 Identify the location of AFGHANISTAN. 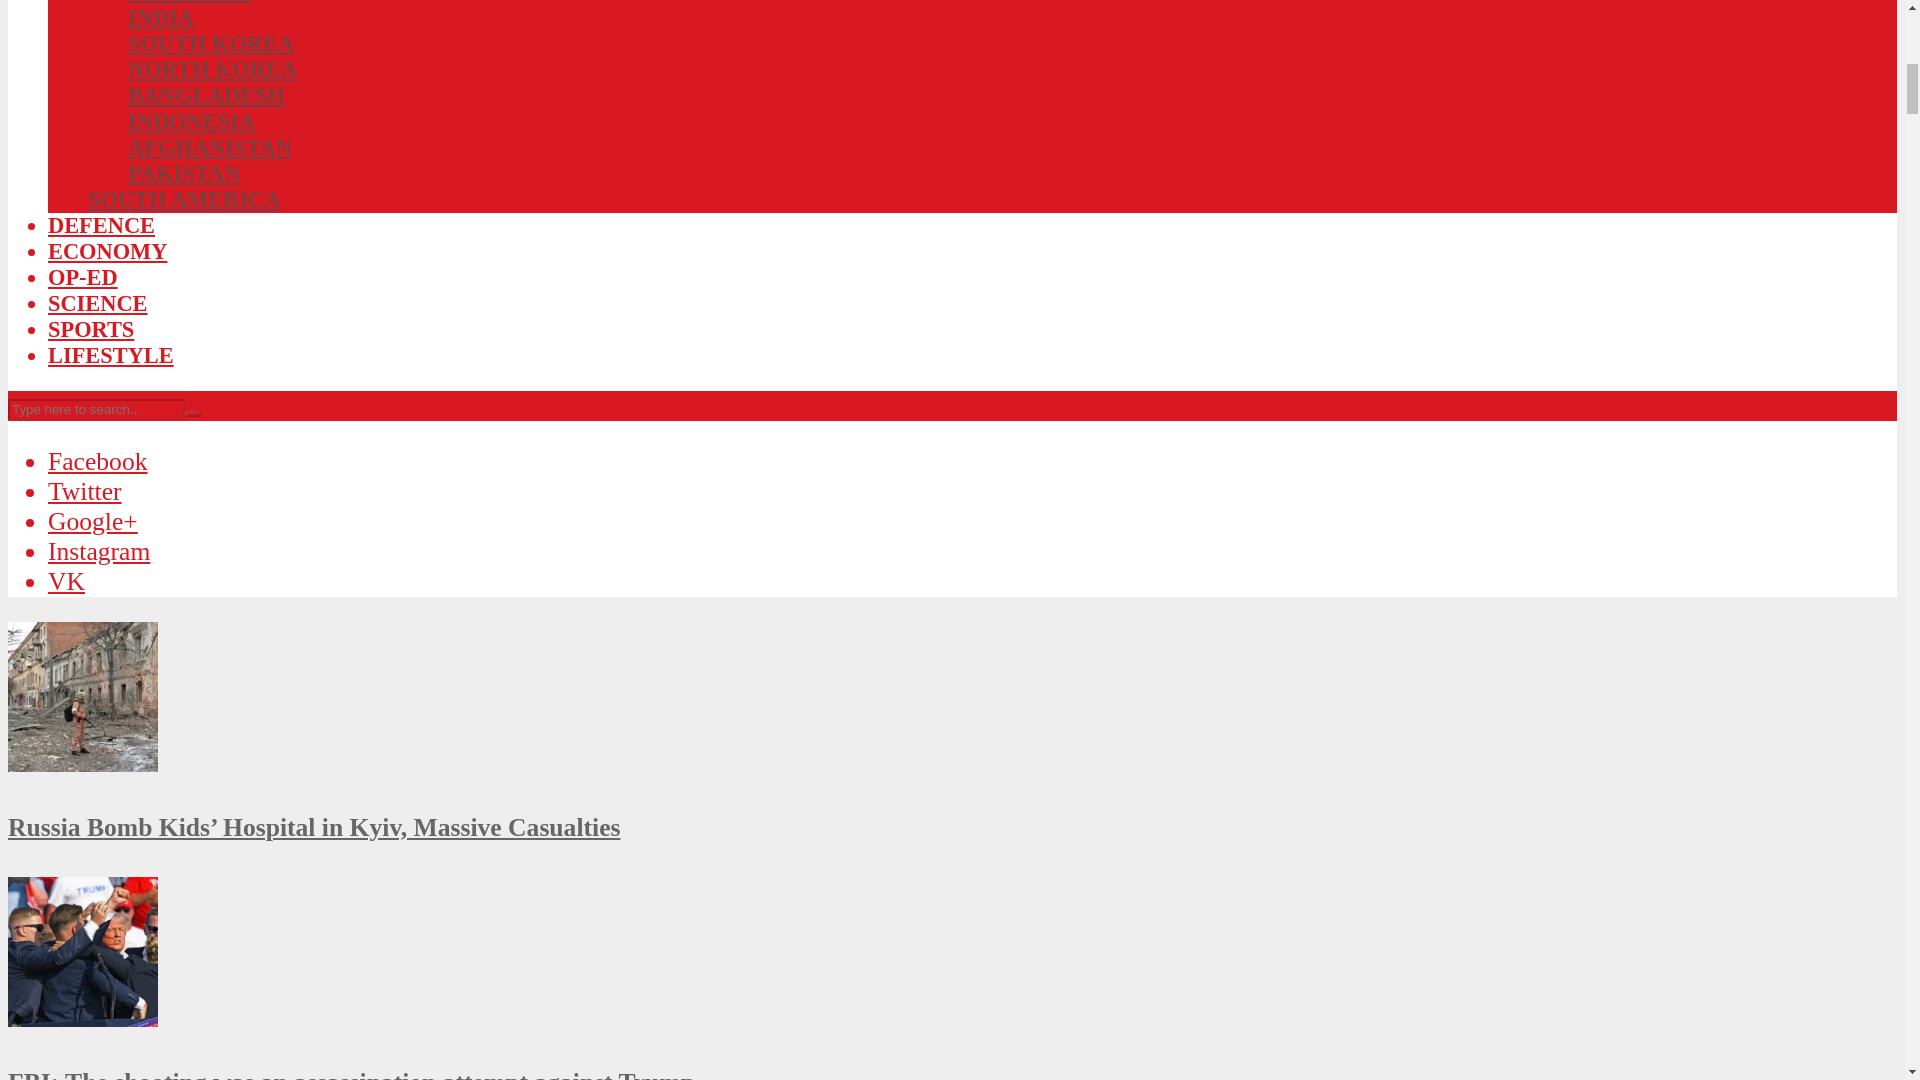
(210, 147).